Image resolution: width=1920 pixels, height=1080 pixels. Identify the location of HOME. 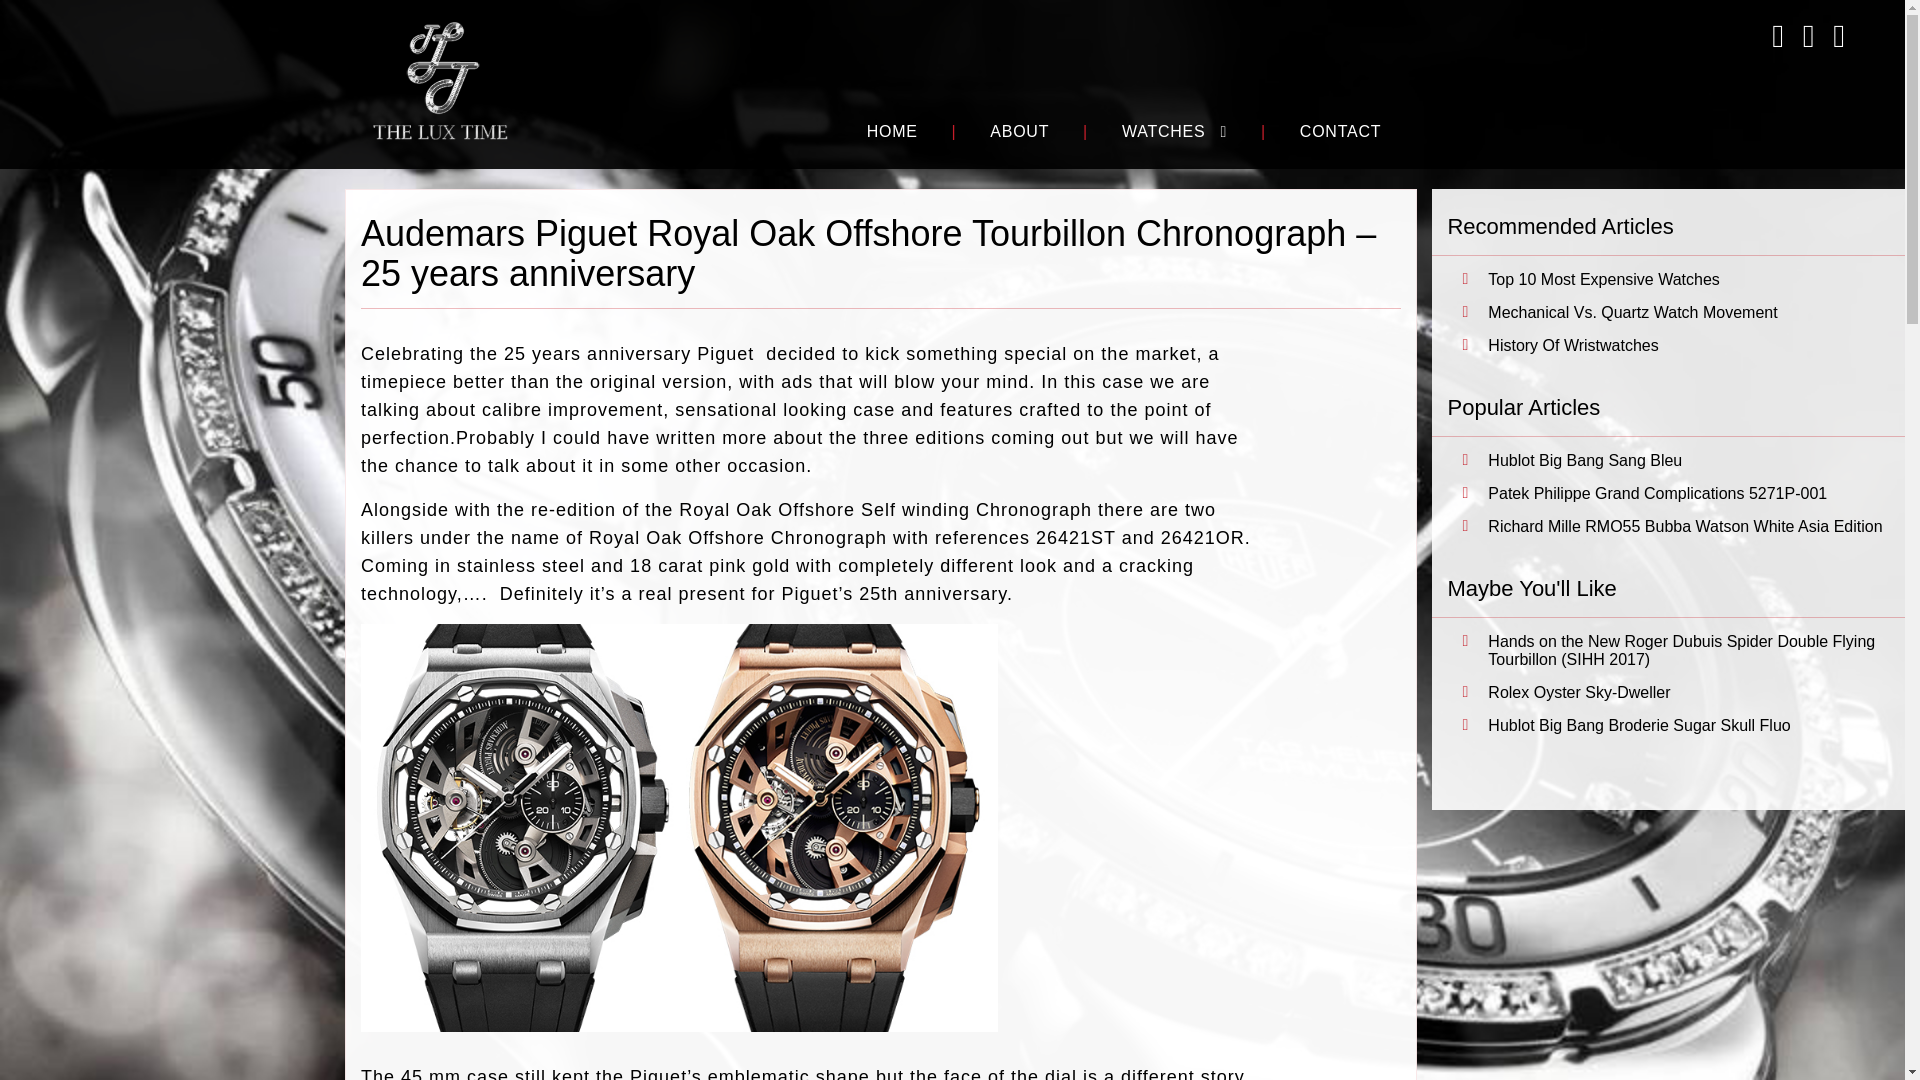
(892, 132).